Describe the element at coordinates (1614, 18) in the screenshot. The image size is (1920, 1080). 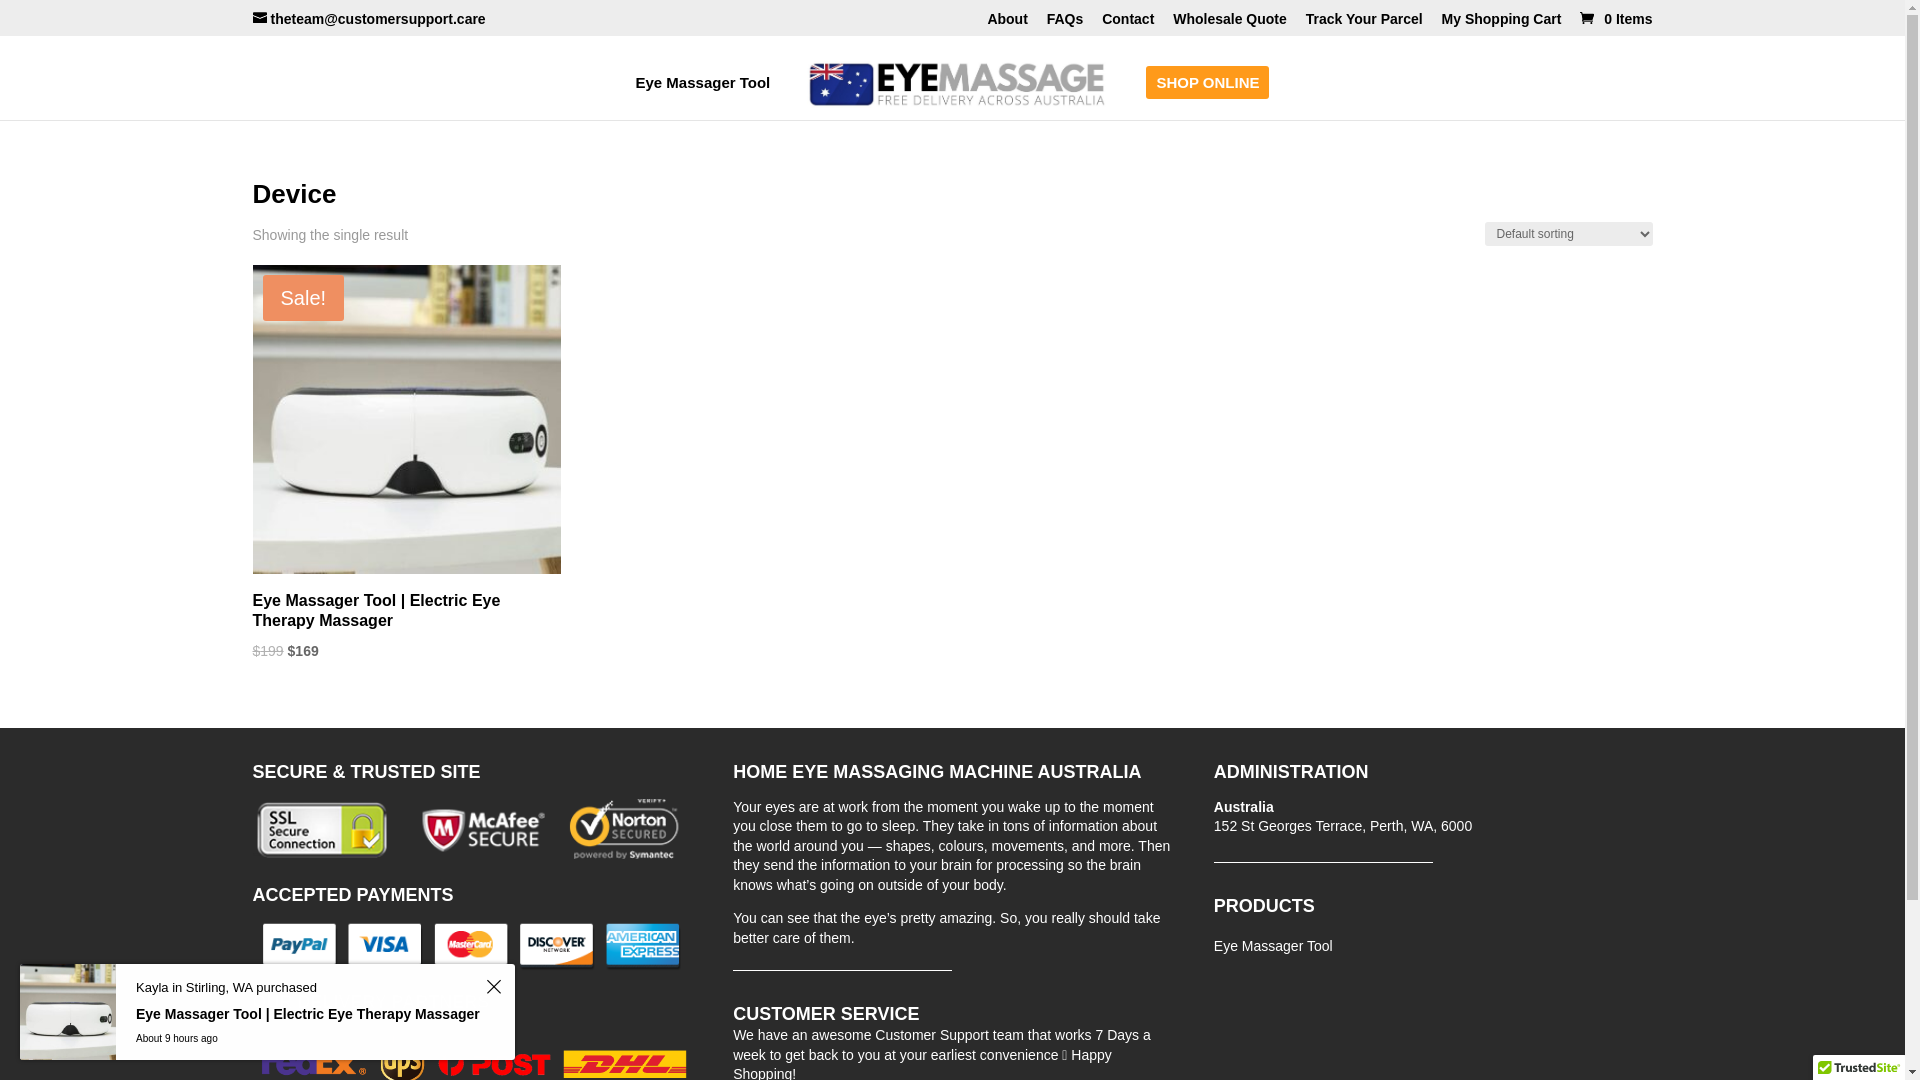
I see `0 Items` at that location.